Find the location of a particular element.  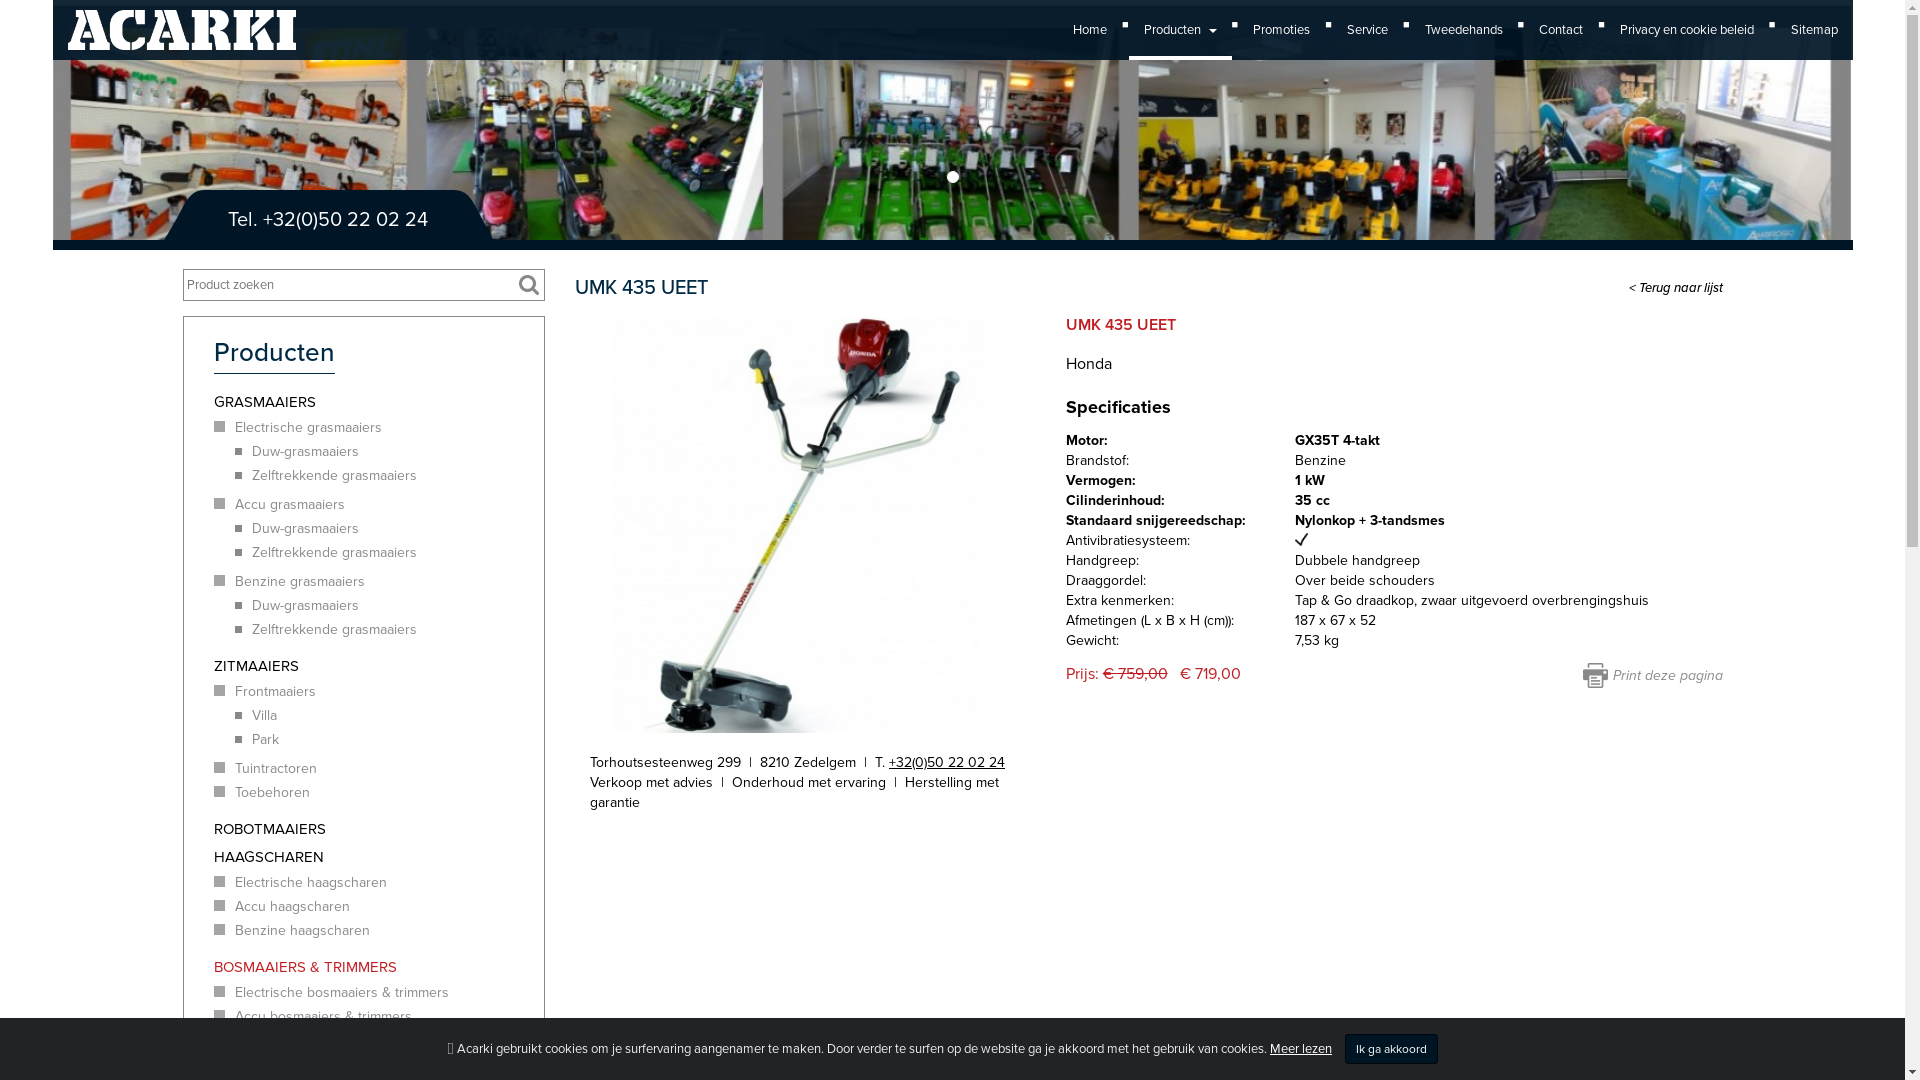

Zelftrekkende grasmaaiers is located at coordinates (389, 630).